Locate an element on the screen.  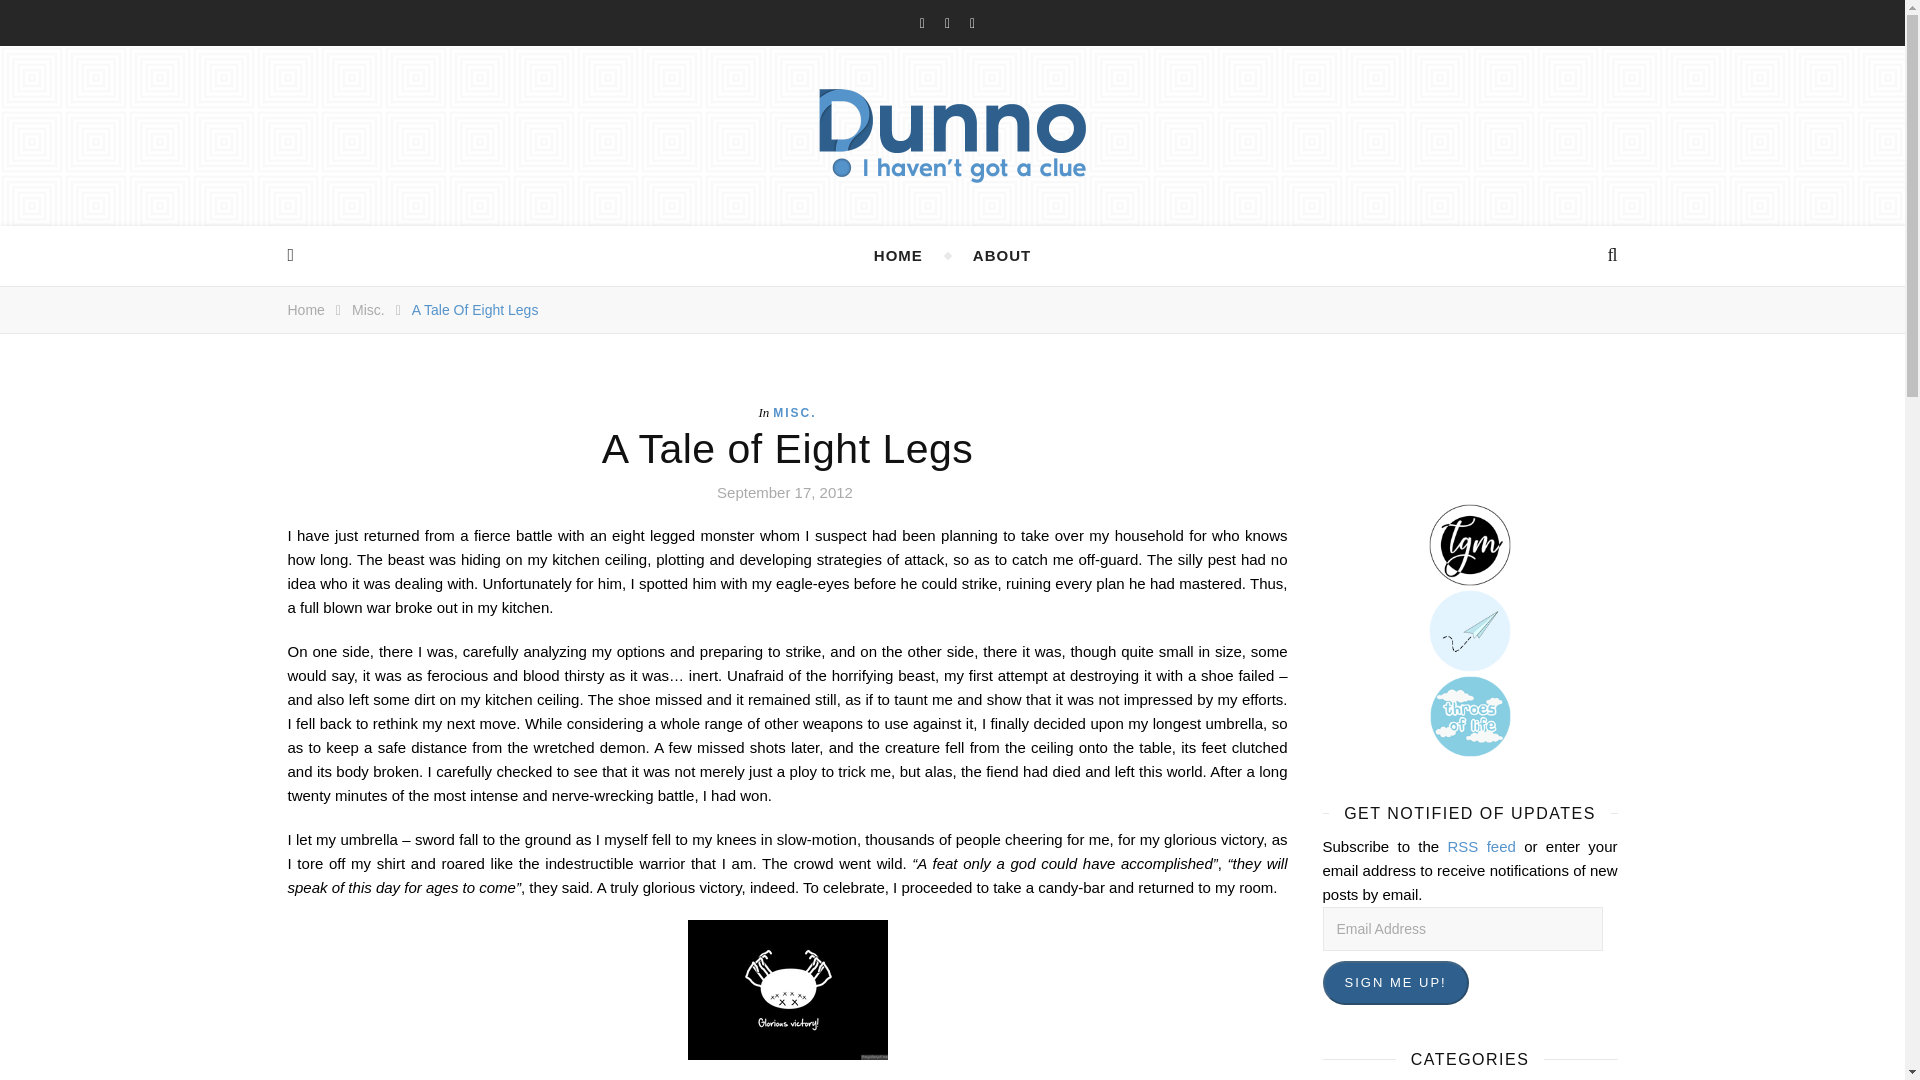
Dunno is located at coordinates (952, 136).